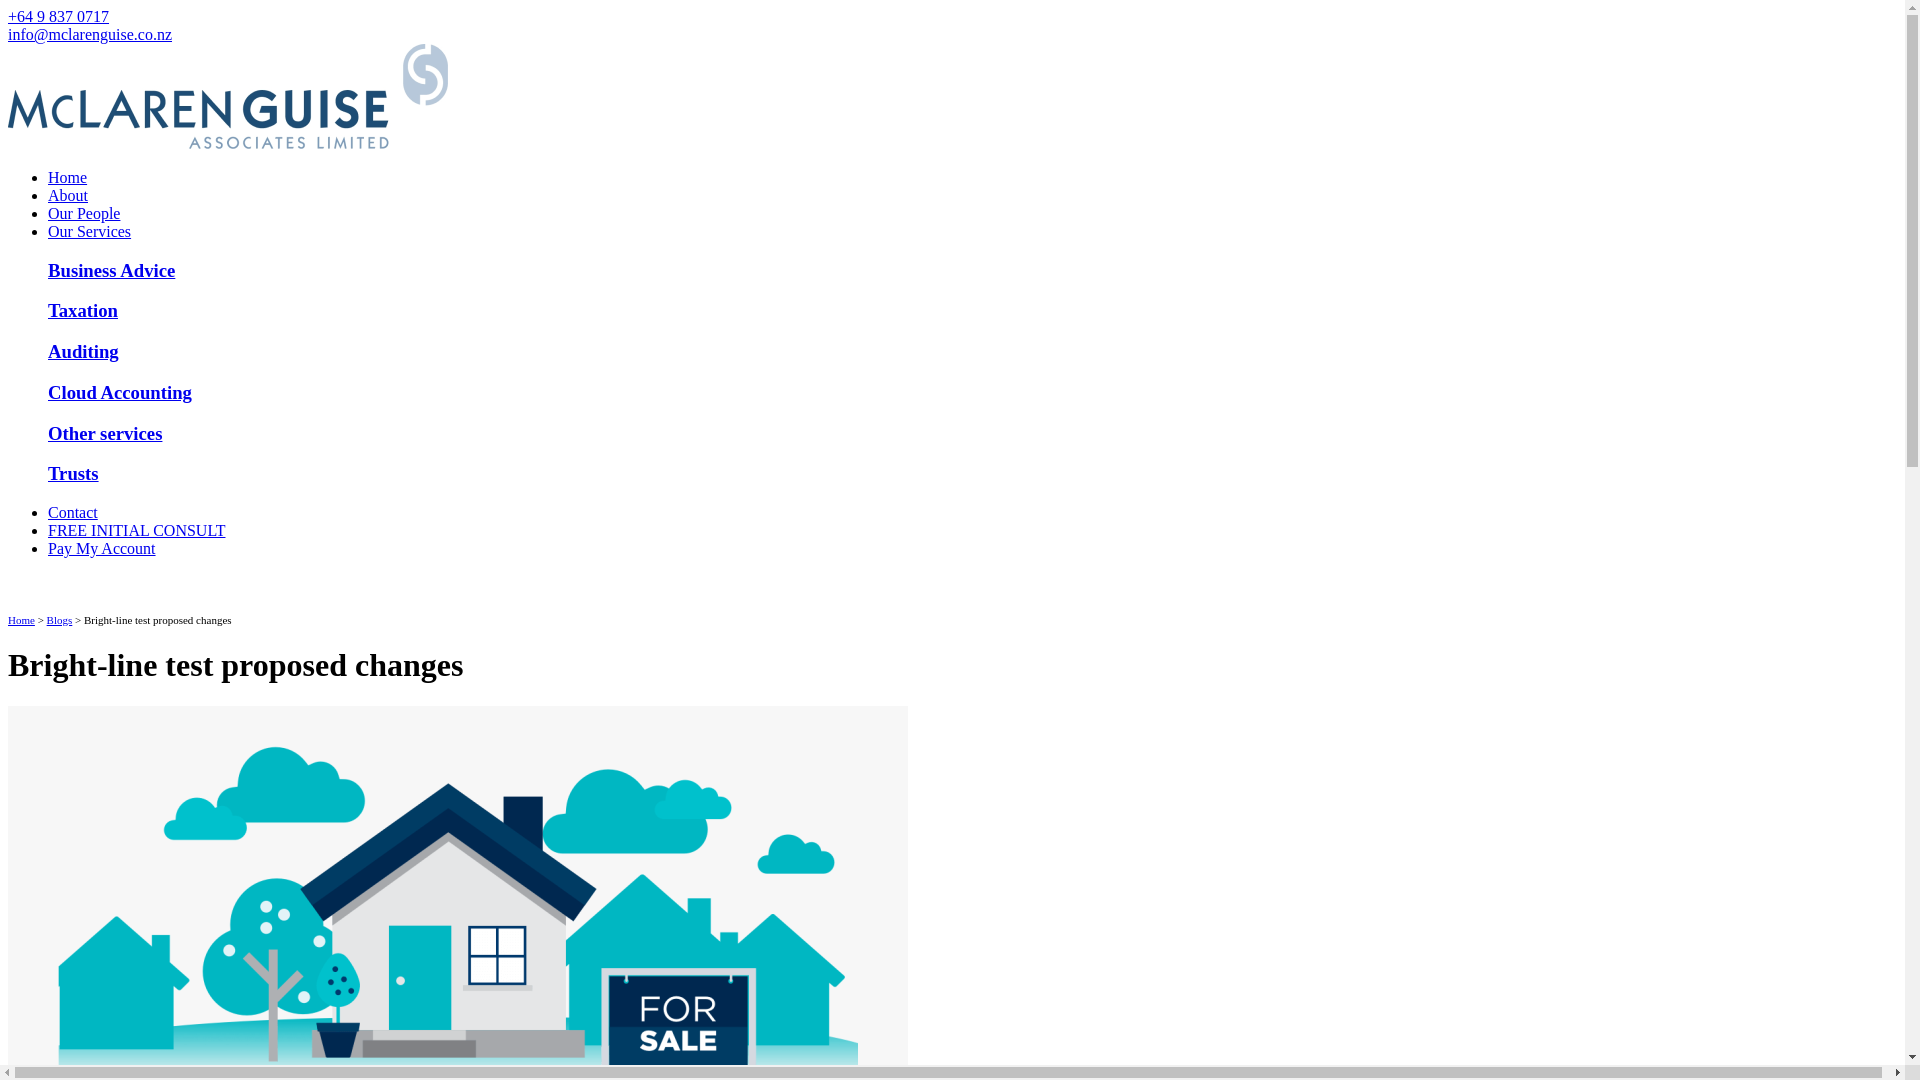 The height and width of the screenshot is (1080, 1920). Describe the element at coordinates (72, 512) in the screenshot. I see `Contact` at that location.